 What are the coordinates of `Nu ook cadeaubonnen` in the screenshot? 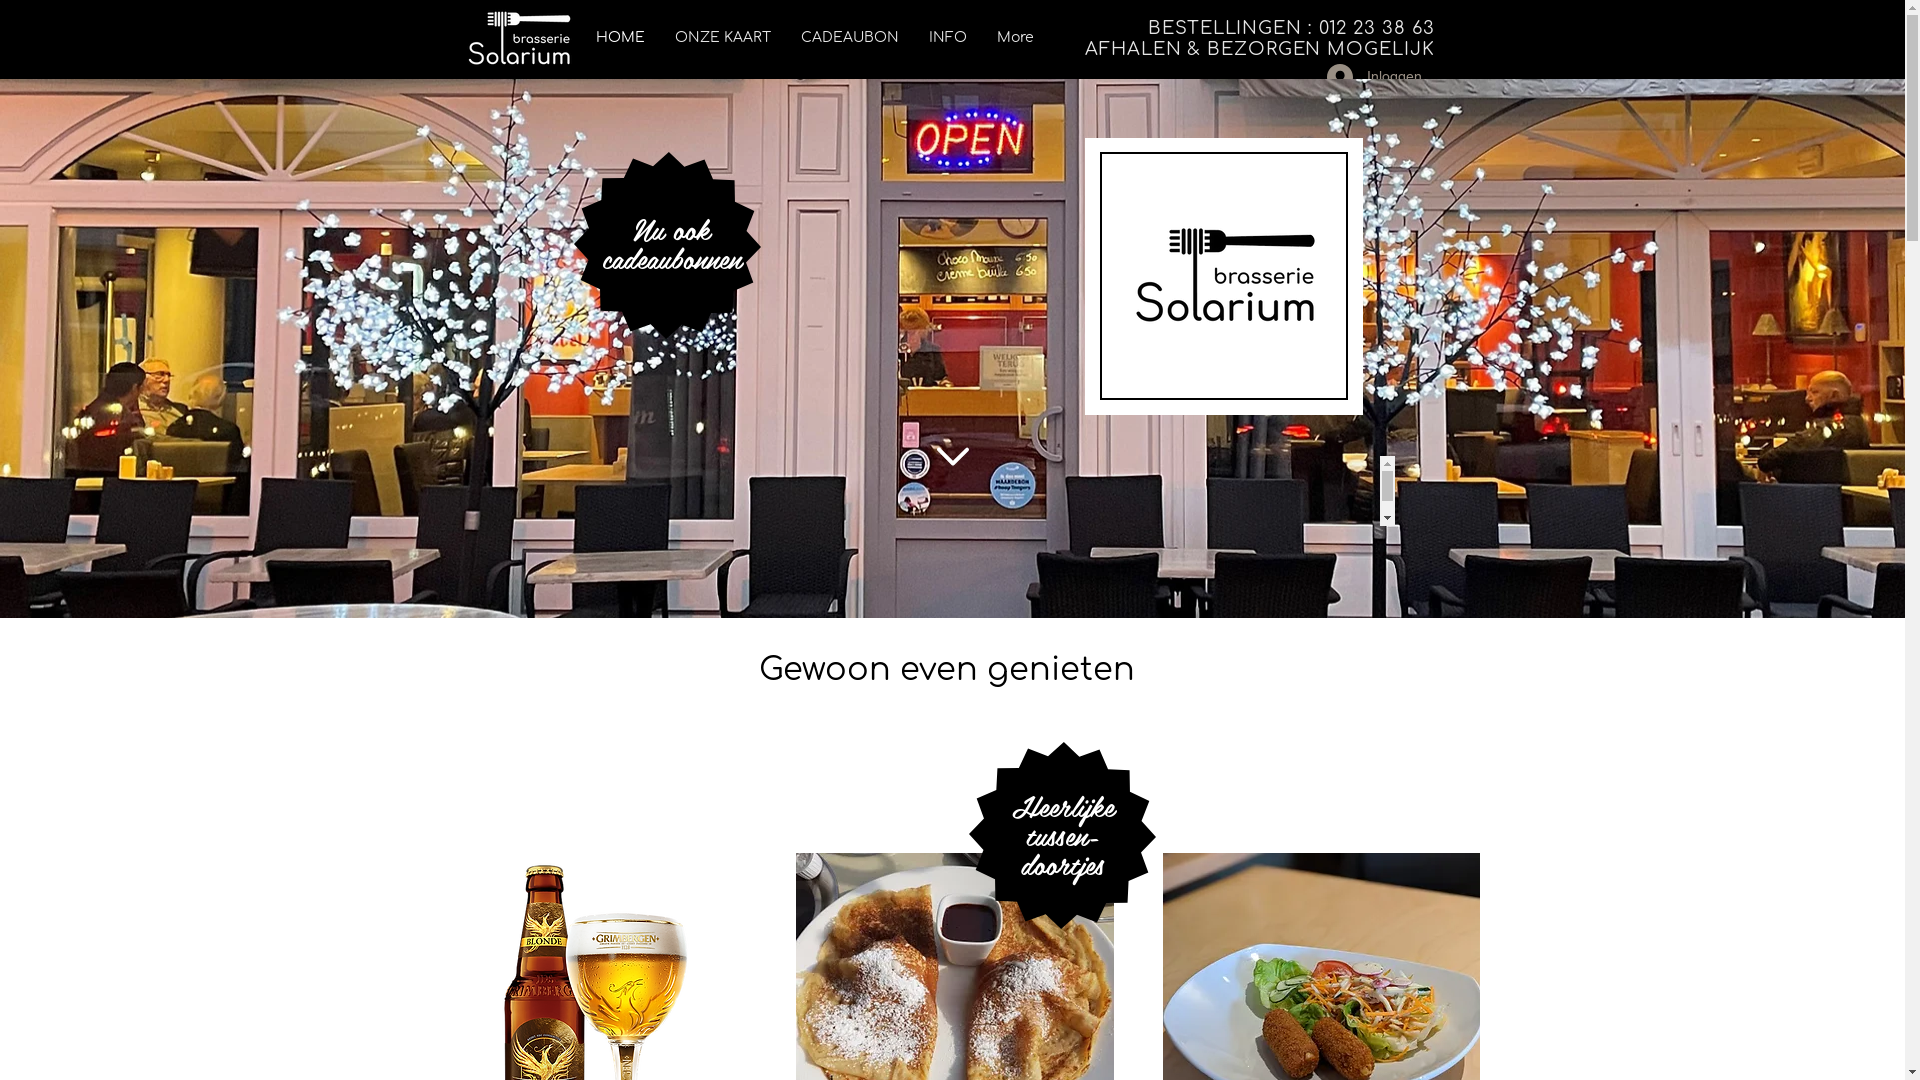 It's located at (672, 244).